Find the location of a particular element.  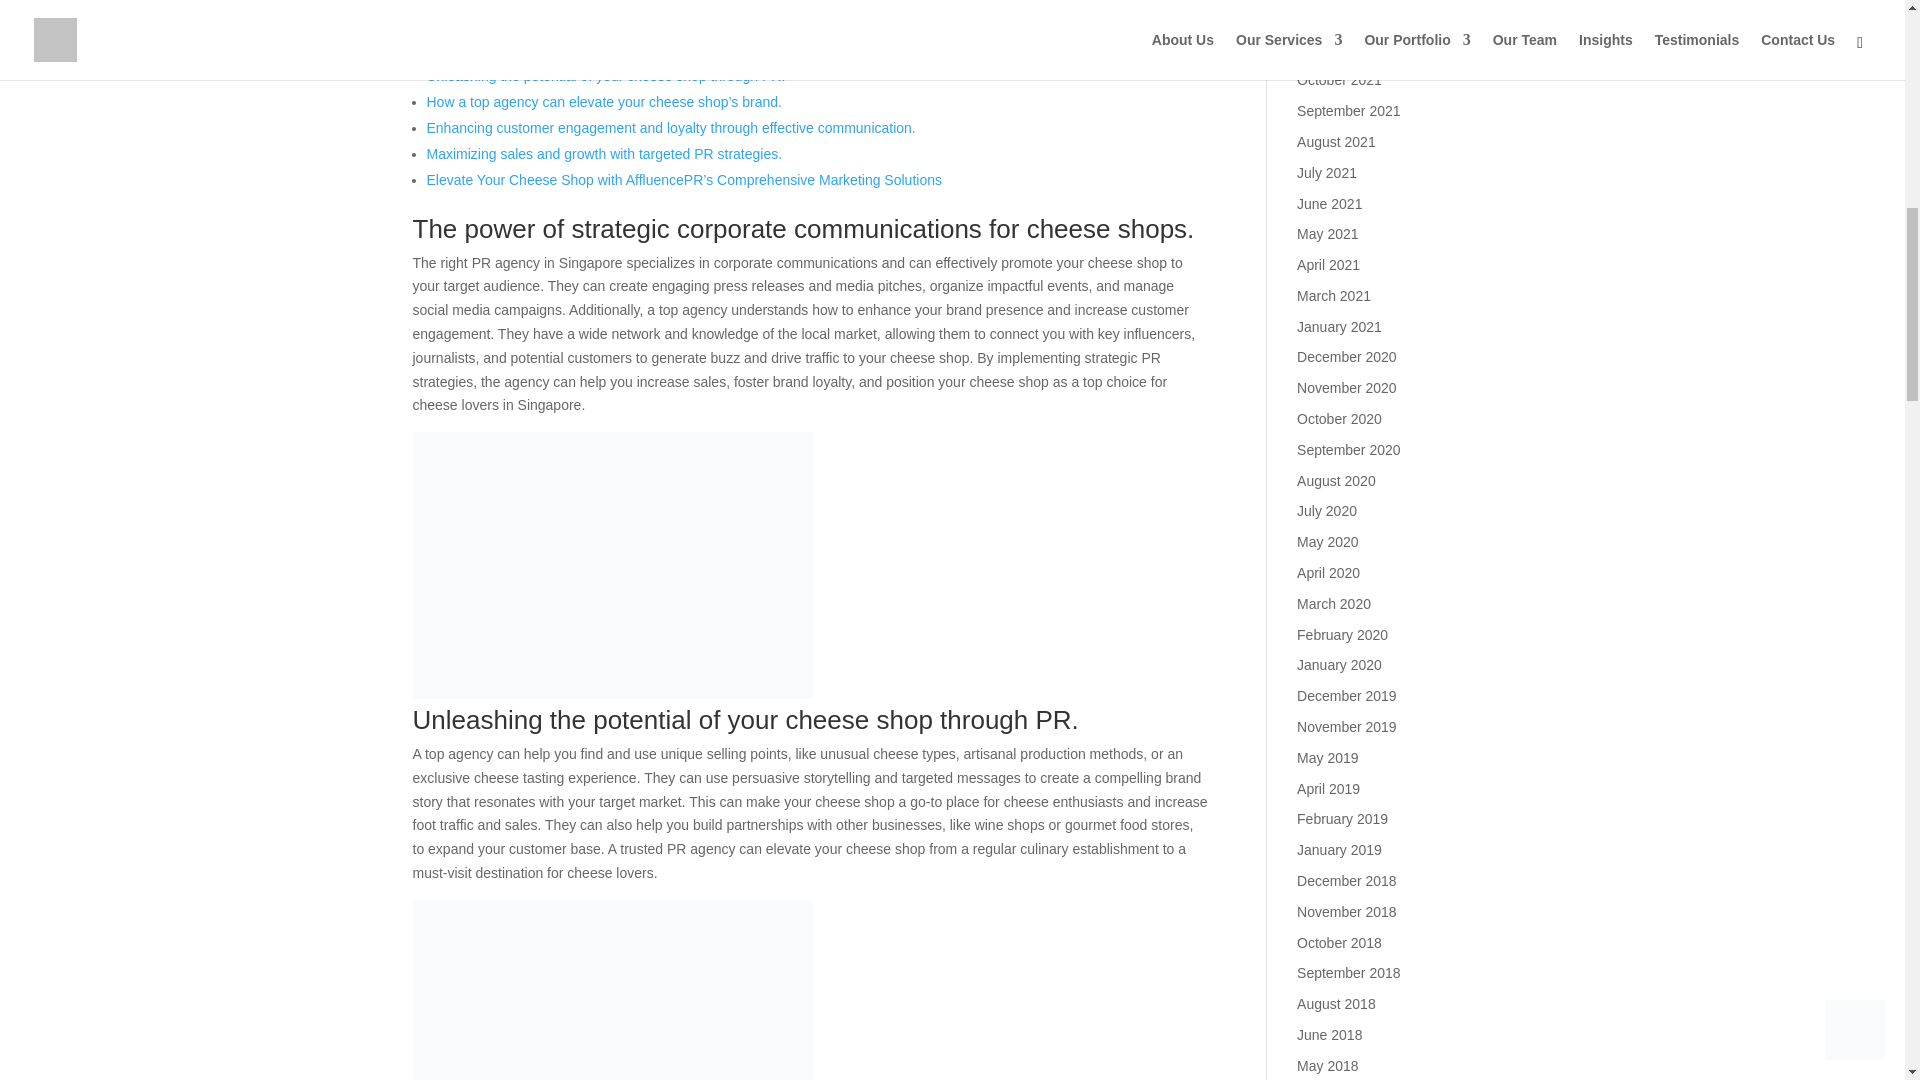

Unleashing the potential of your cheese shop through PR. is located at coordinates (606, 76).